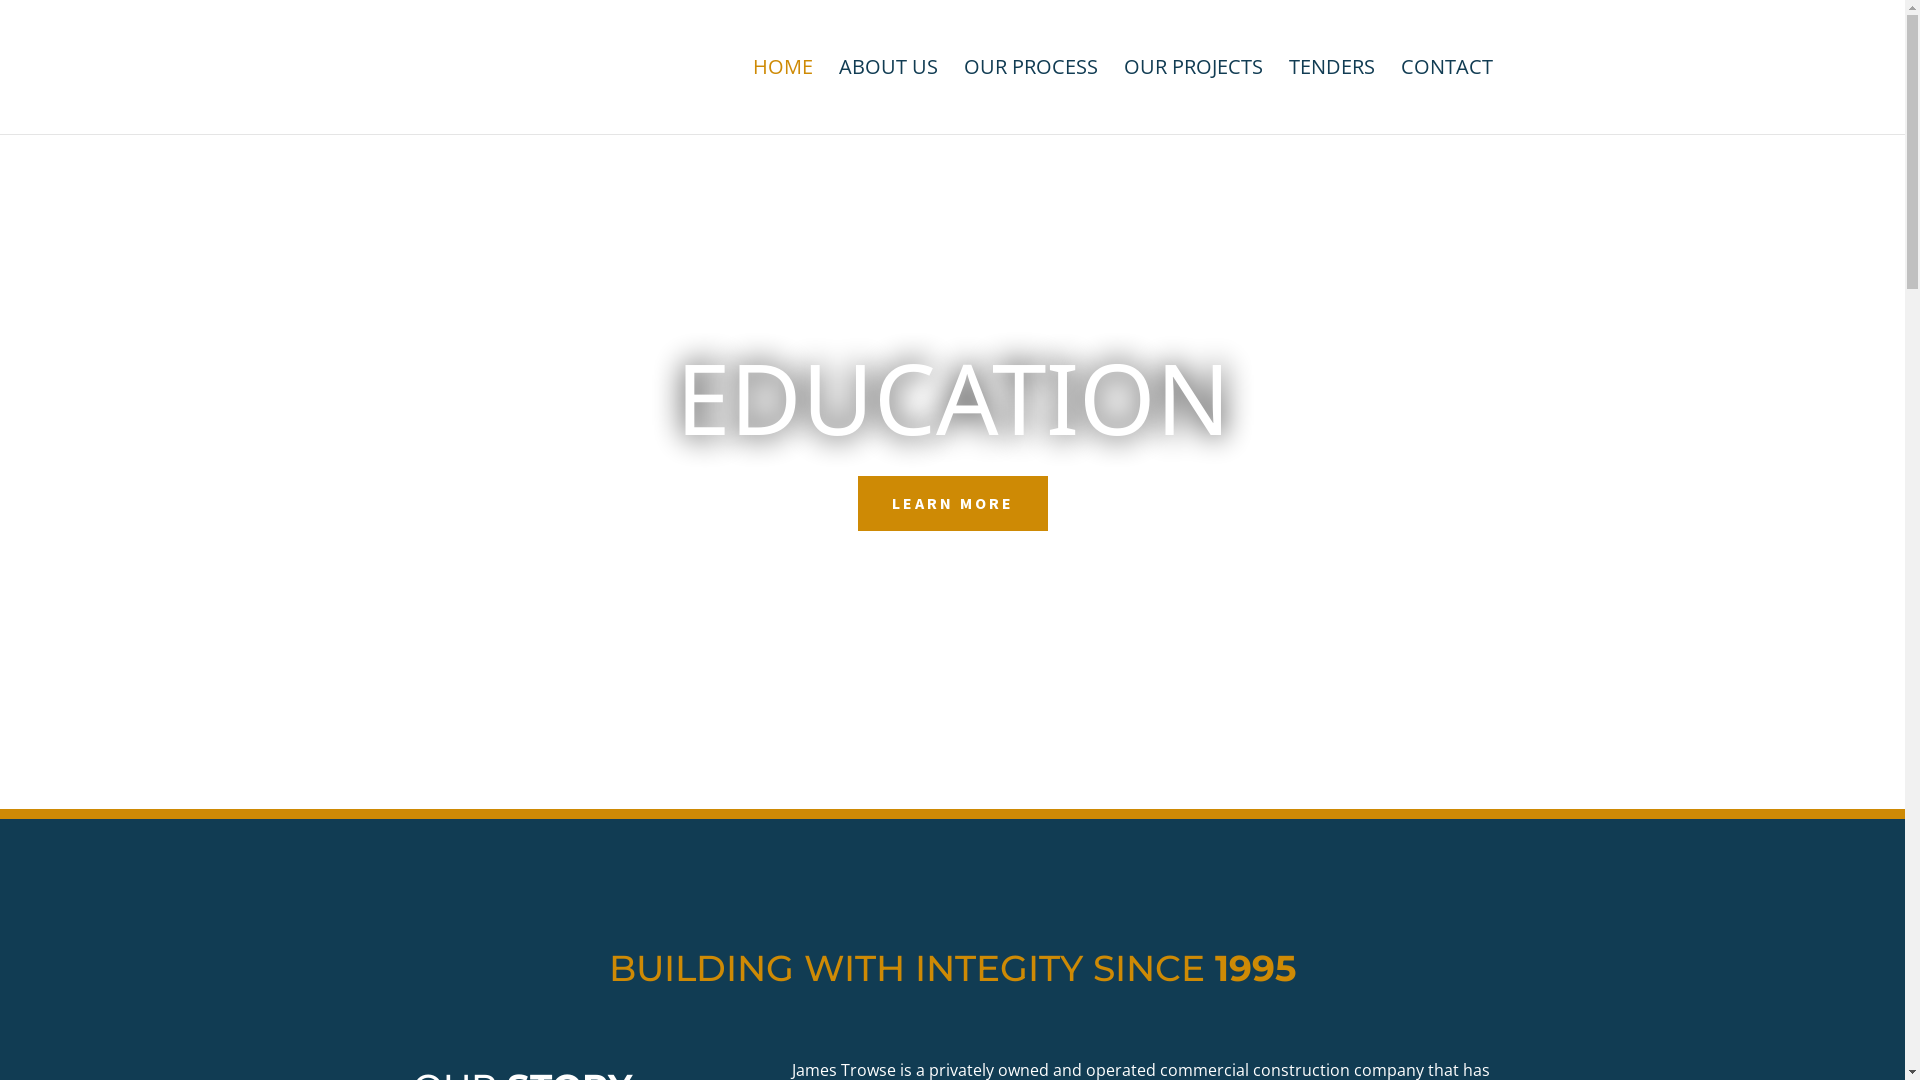 This screenshot has height=1080, width=1920. I want to click on HOME, so click(782, 97).